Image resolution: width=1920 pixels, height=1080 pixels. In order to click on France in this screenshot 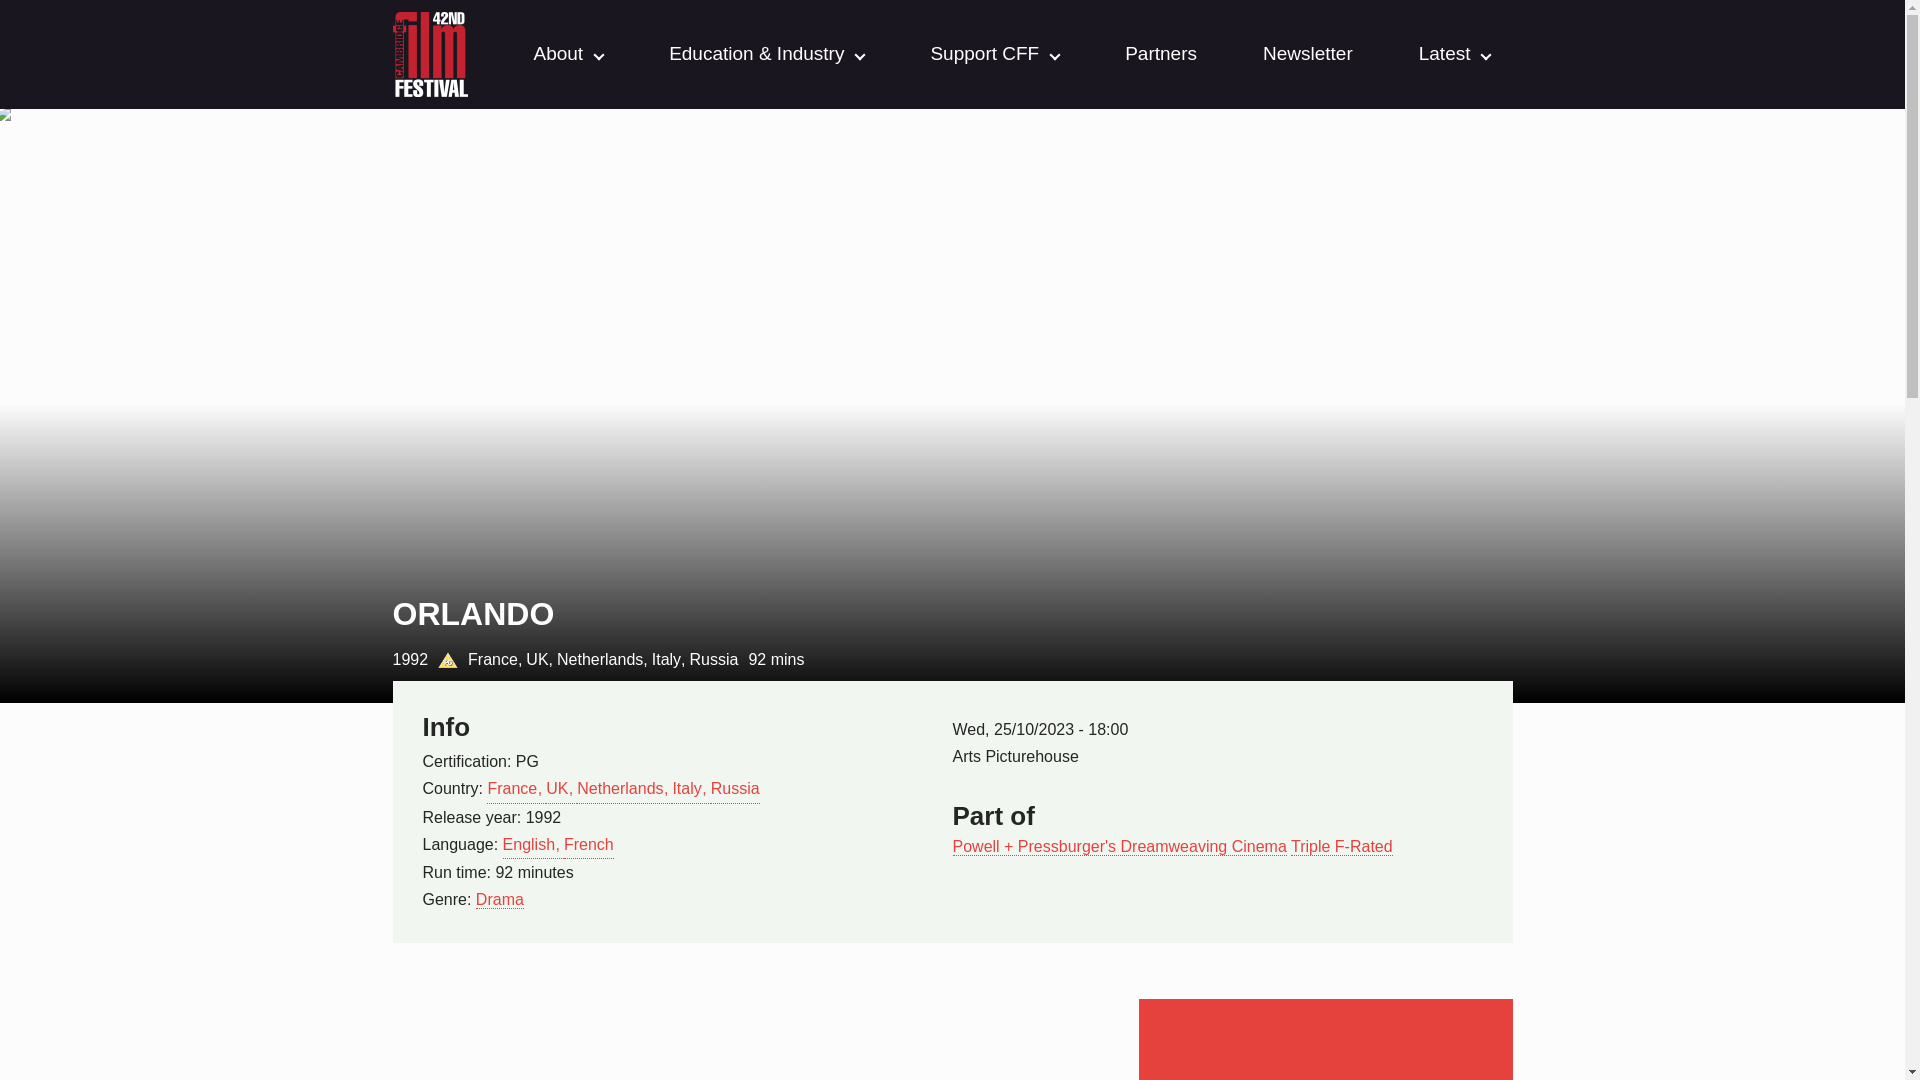, I will do `click(516, 789)`.